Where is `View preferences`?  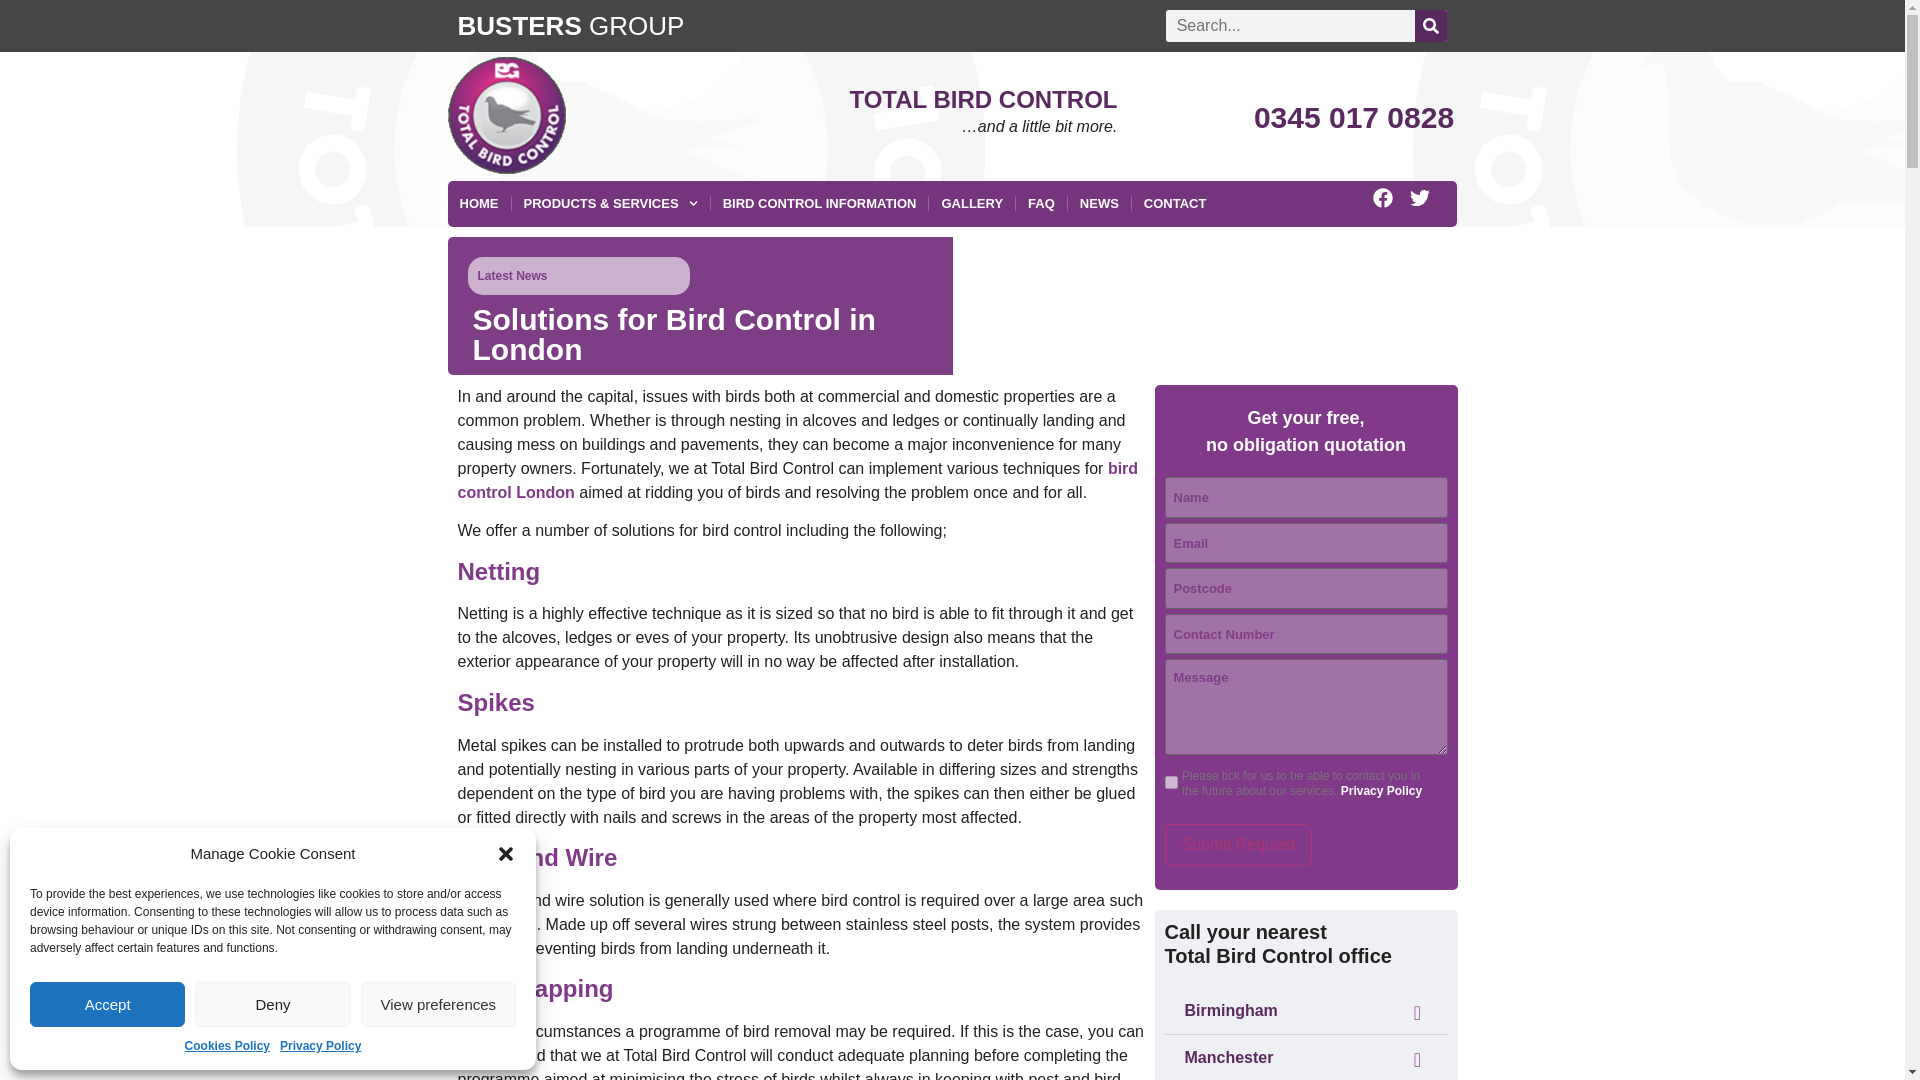
View preferences is located at coordinates (438, 1004).